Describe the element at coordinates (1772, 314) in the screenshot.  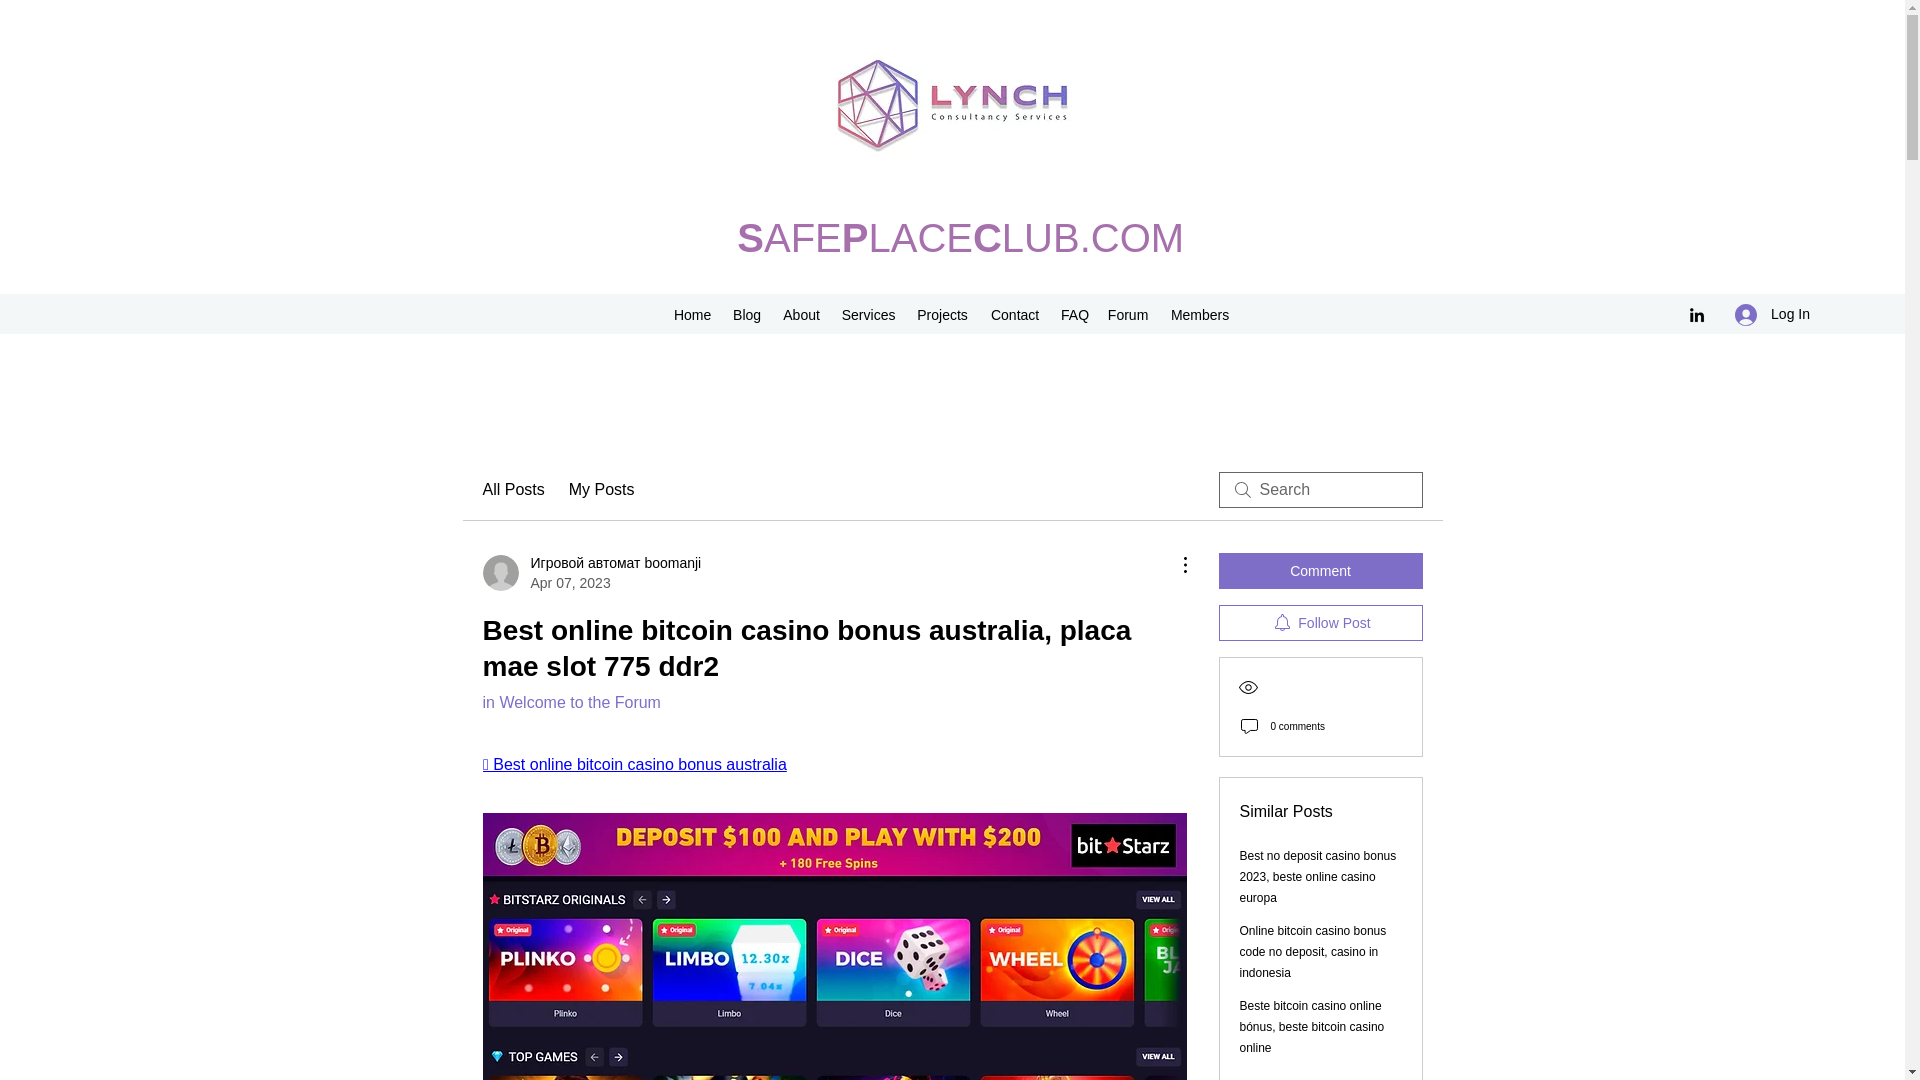
I see `Log In` at that location.